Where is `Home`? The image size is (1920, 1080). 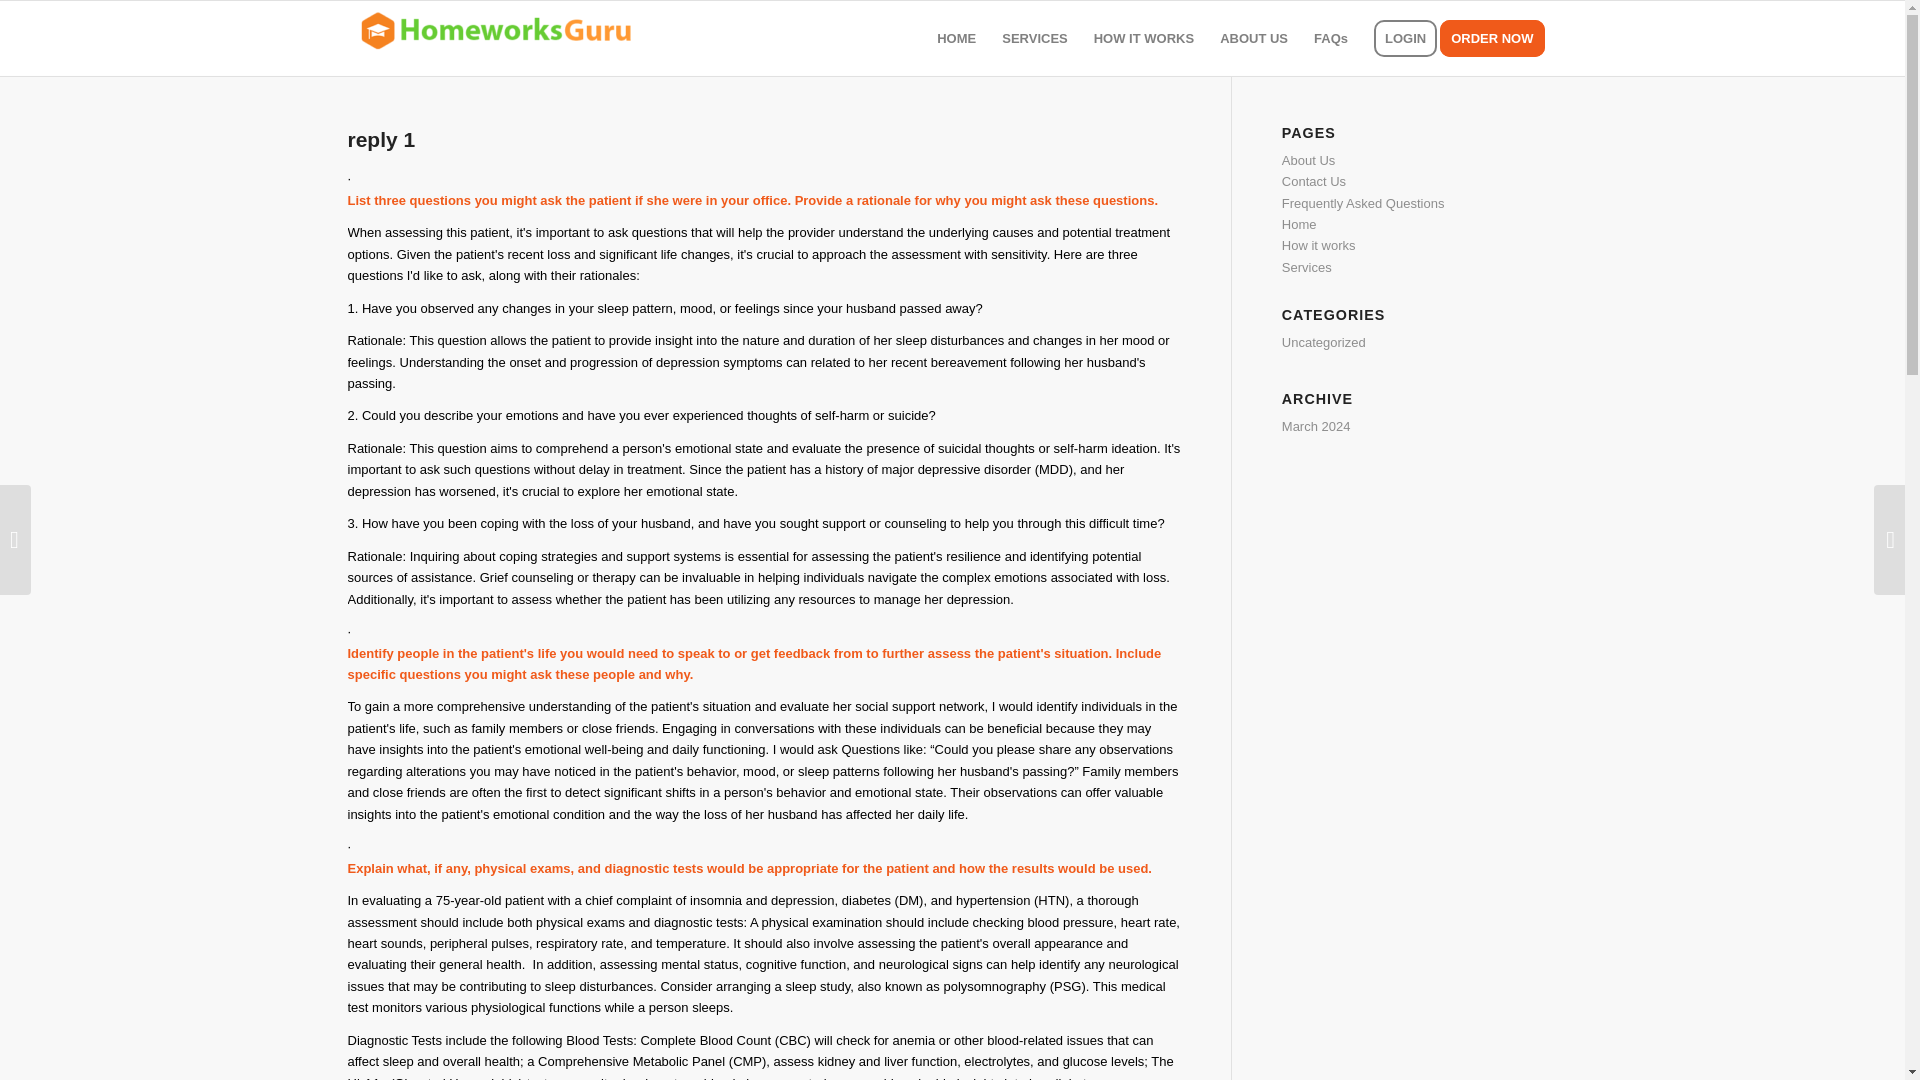
Home is located at coordinates (1300, 224).